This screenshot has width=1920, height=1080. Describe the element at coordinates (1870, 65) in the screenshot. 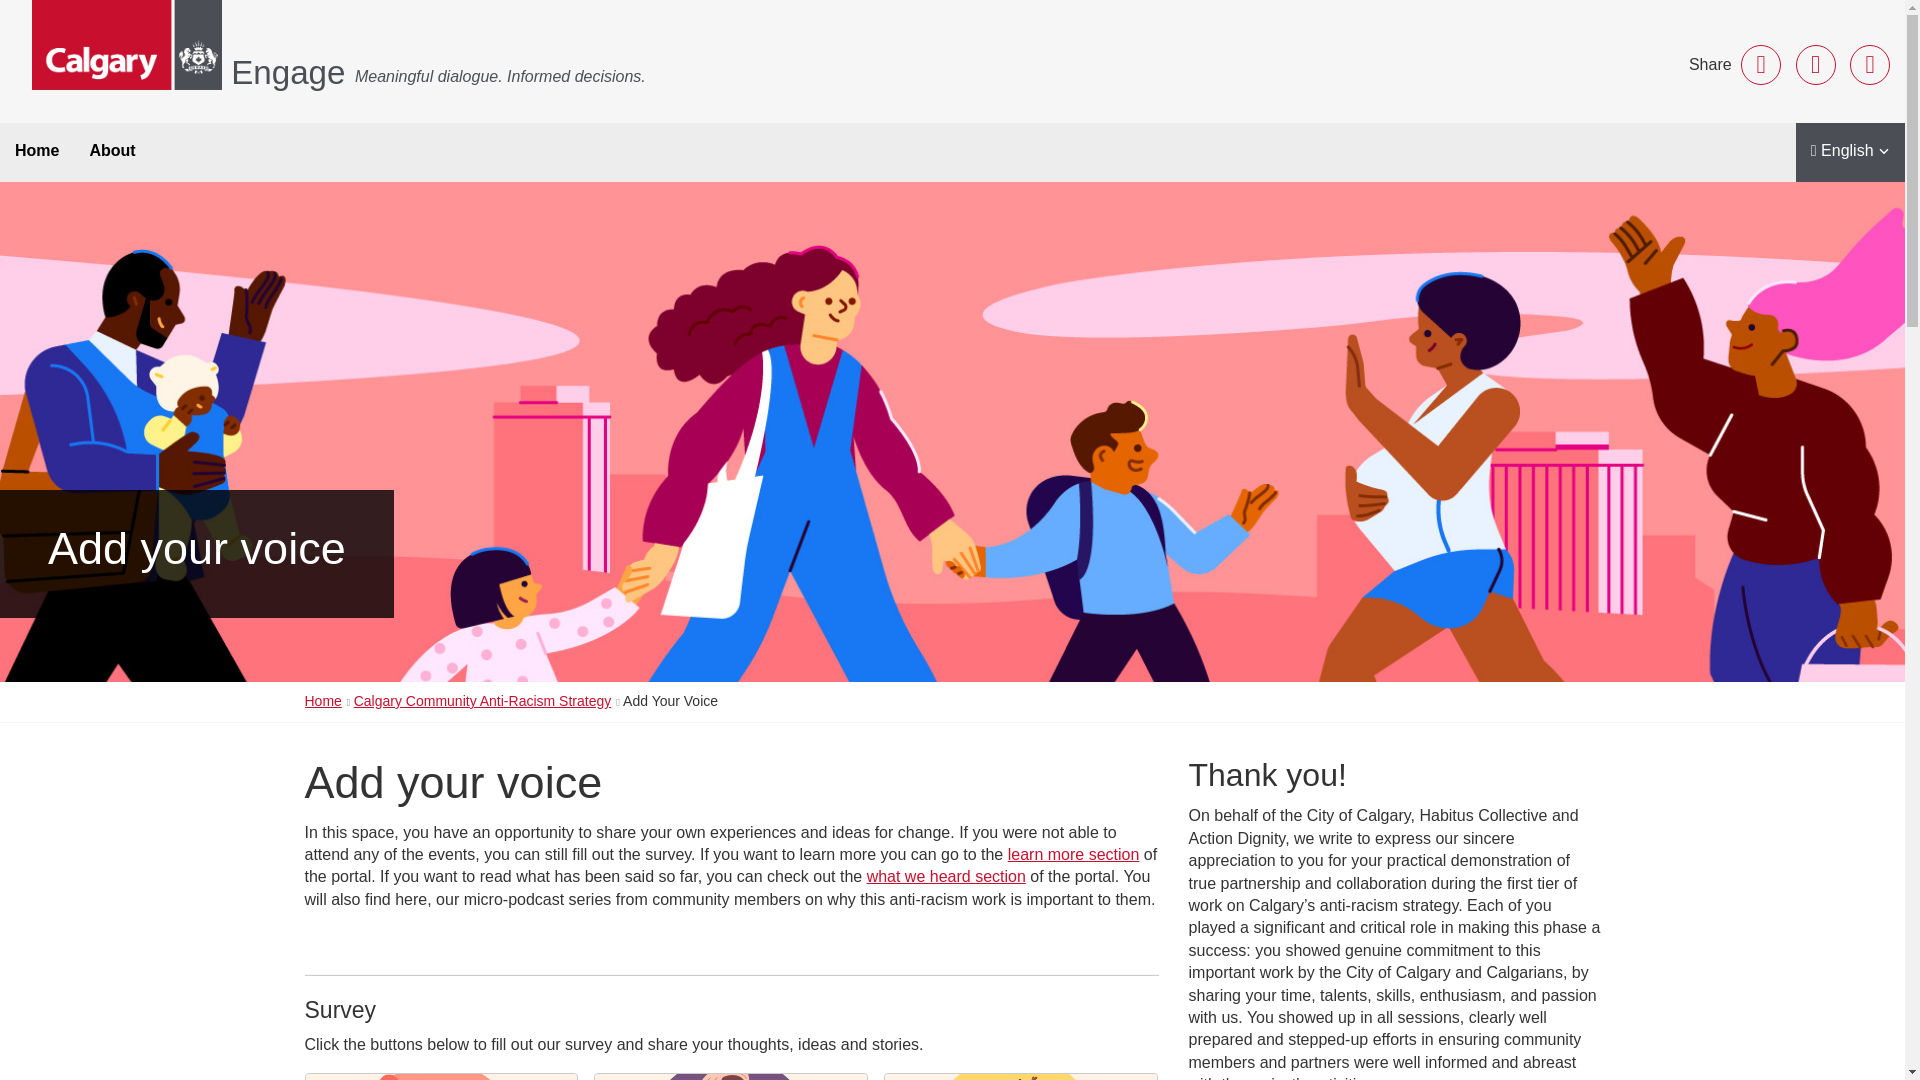

I see `LinkedIn` at that location.